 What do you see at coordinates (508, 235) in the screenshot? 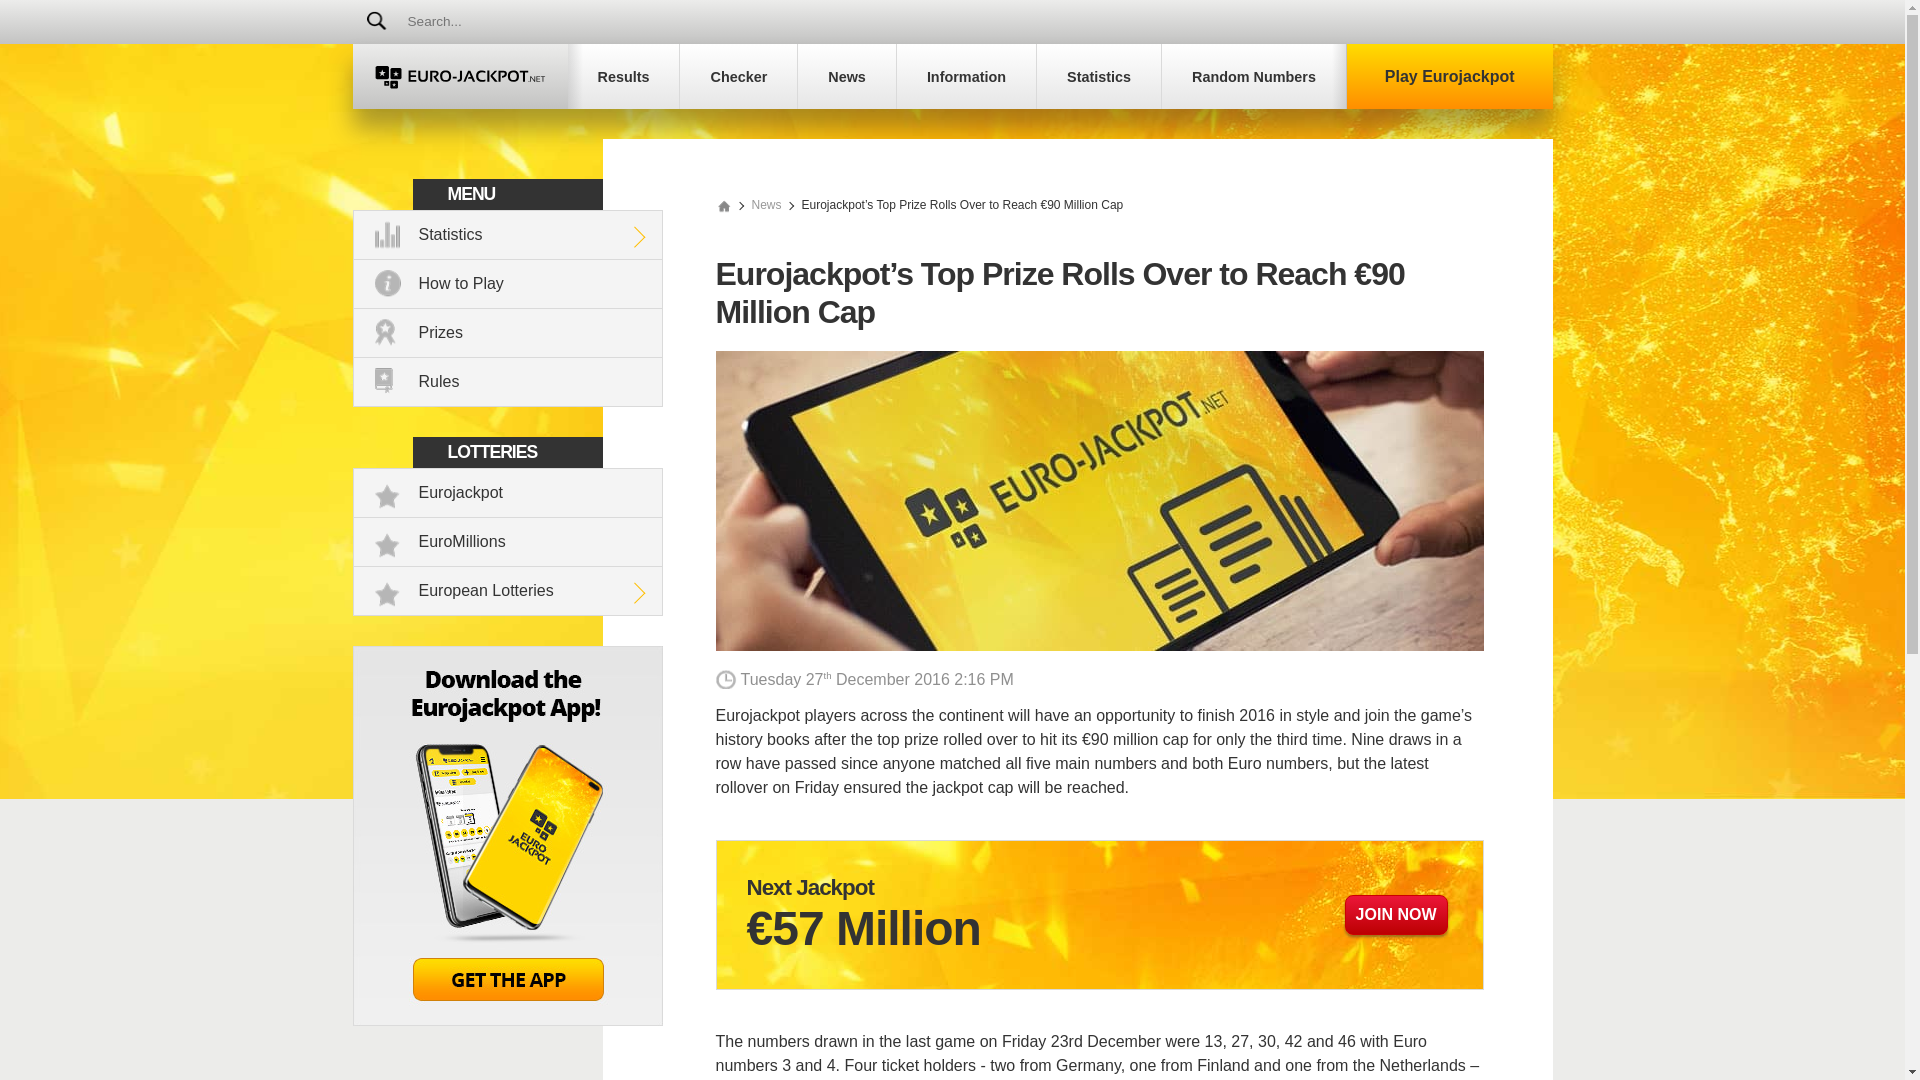
I see `Statistics` at bounding box center [508, 235].